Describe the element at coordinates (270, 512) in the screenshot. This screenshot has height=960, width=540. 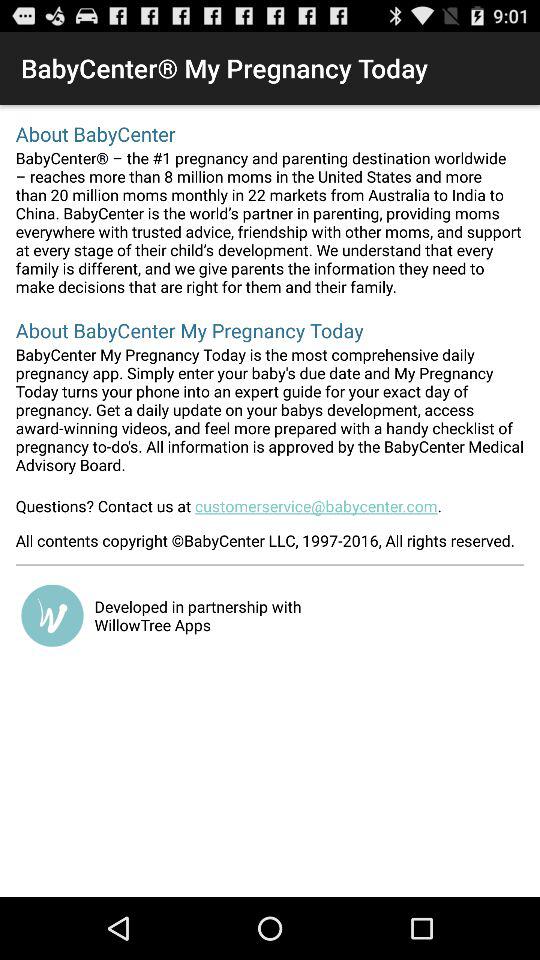
I see `press the questions contact us app` at that location.